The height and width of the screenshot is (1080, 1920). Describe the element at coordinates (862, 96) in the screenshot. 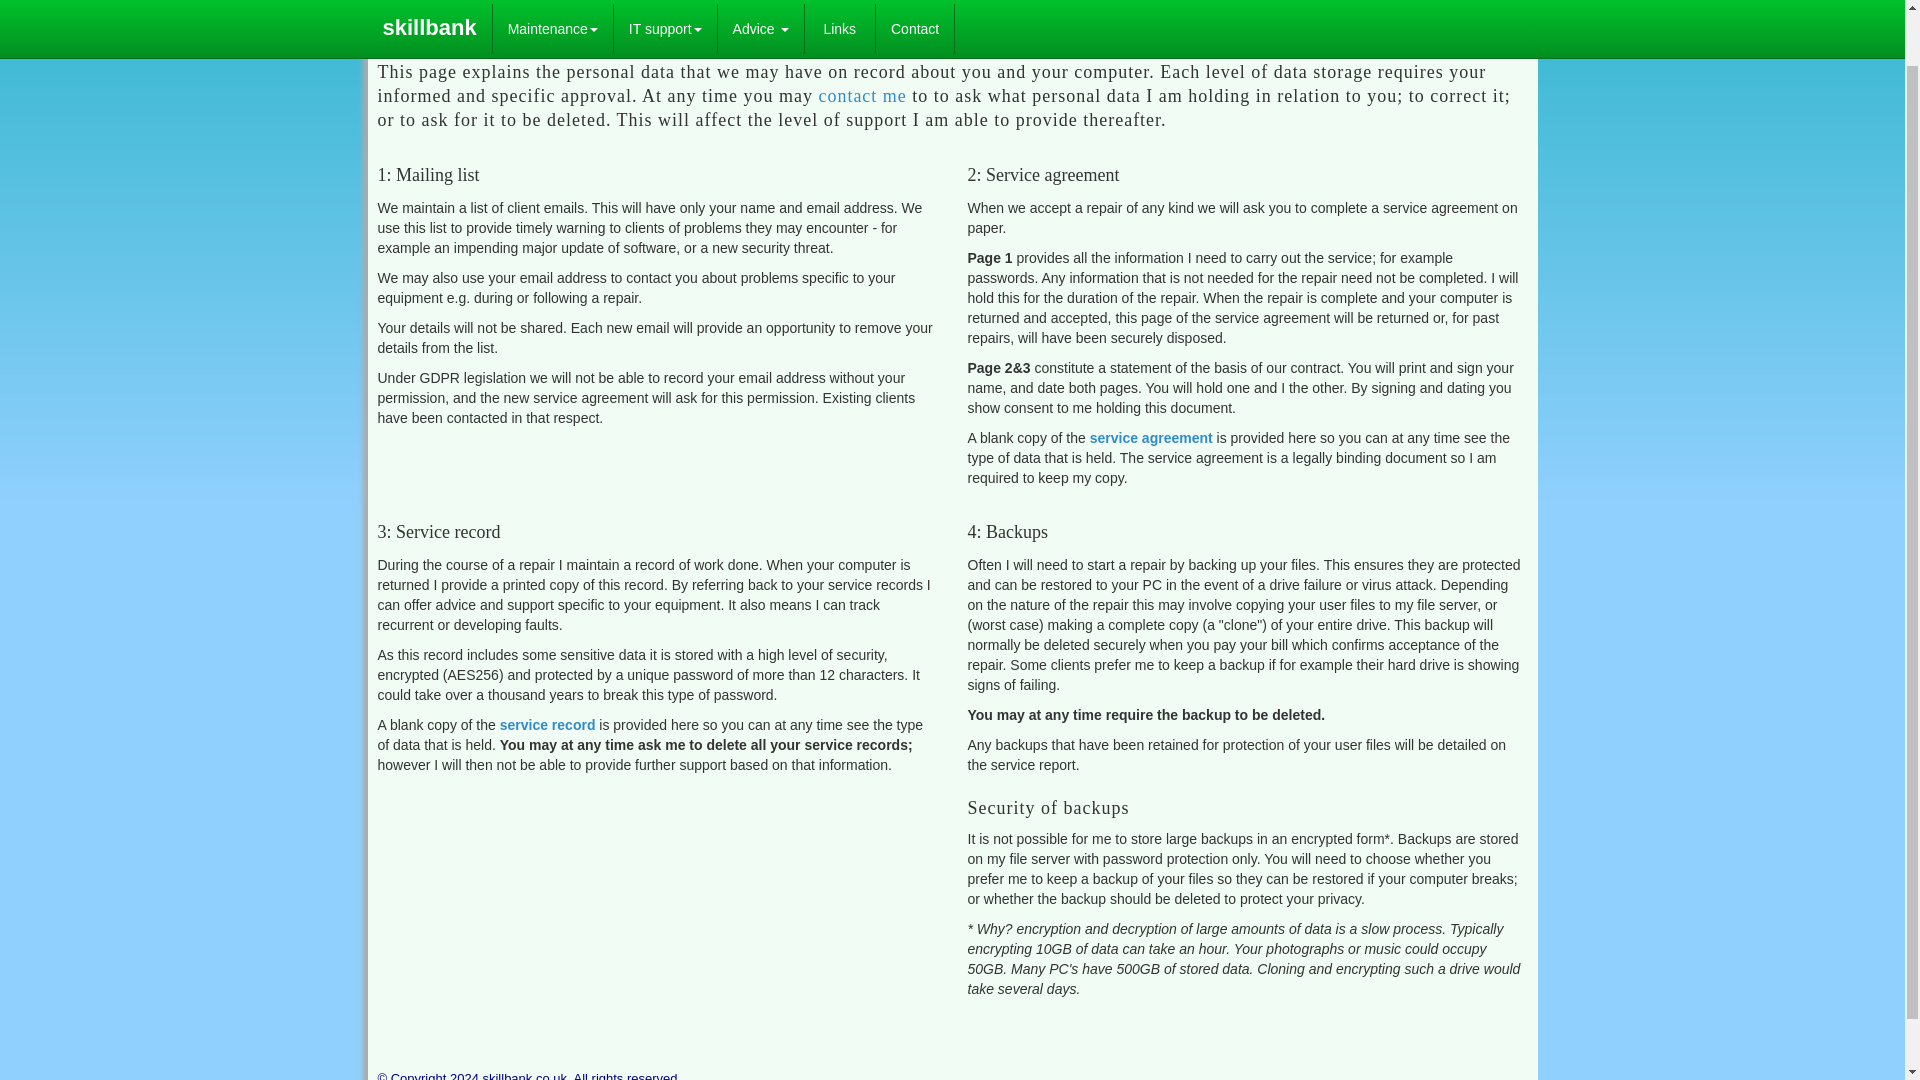

I see `contact me` at that location.